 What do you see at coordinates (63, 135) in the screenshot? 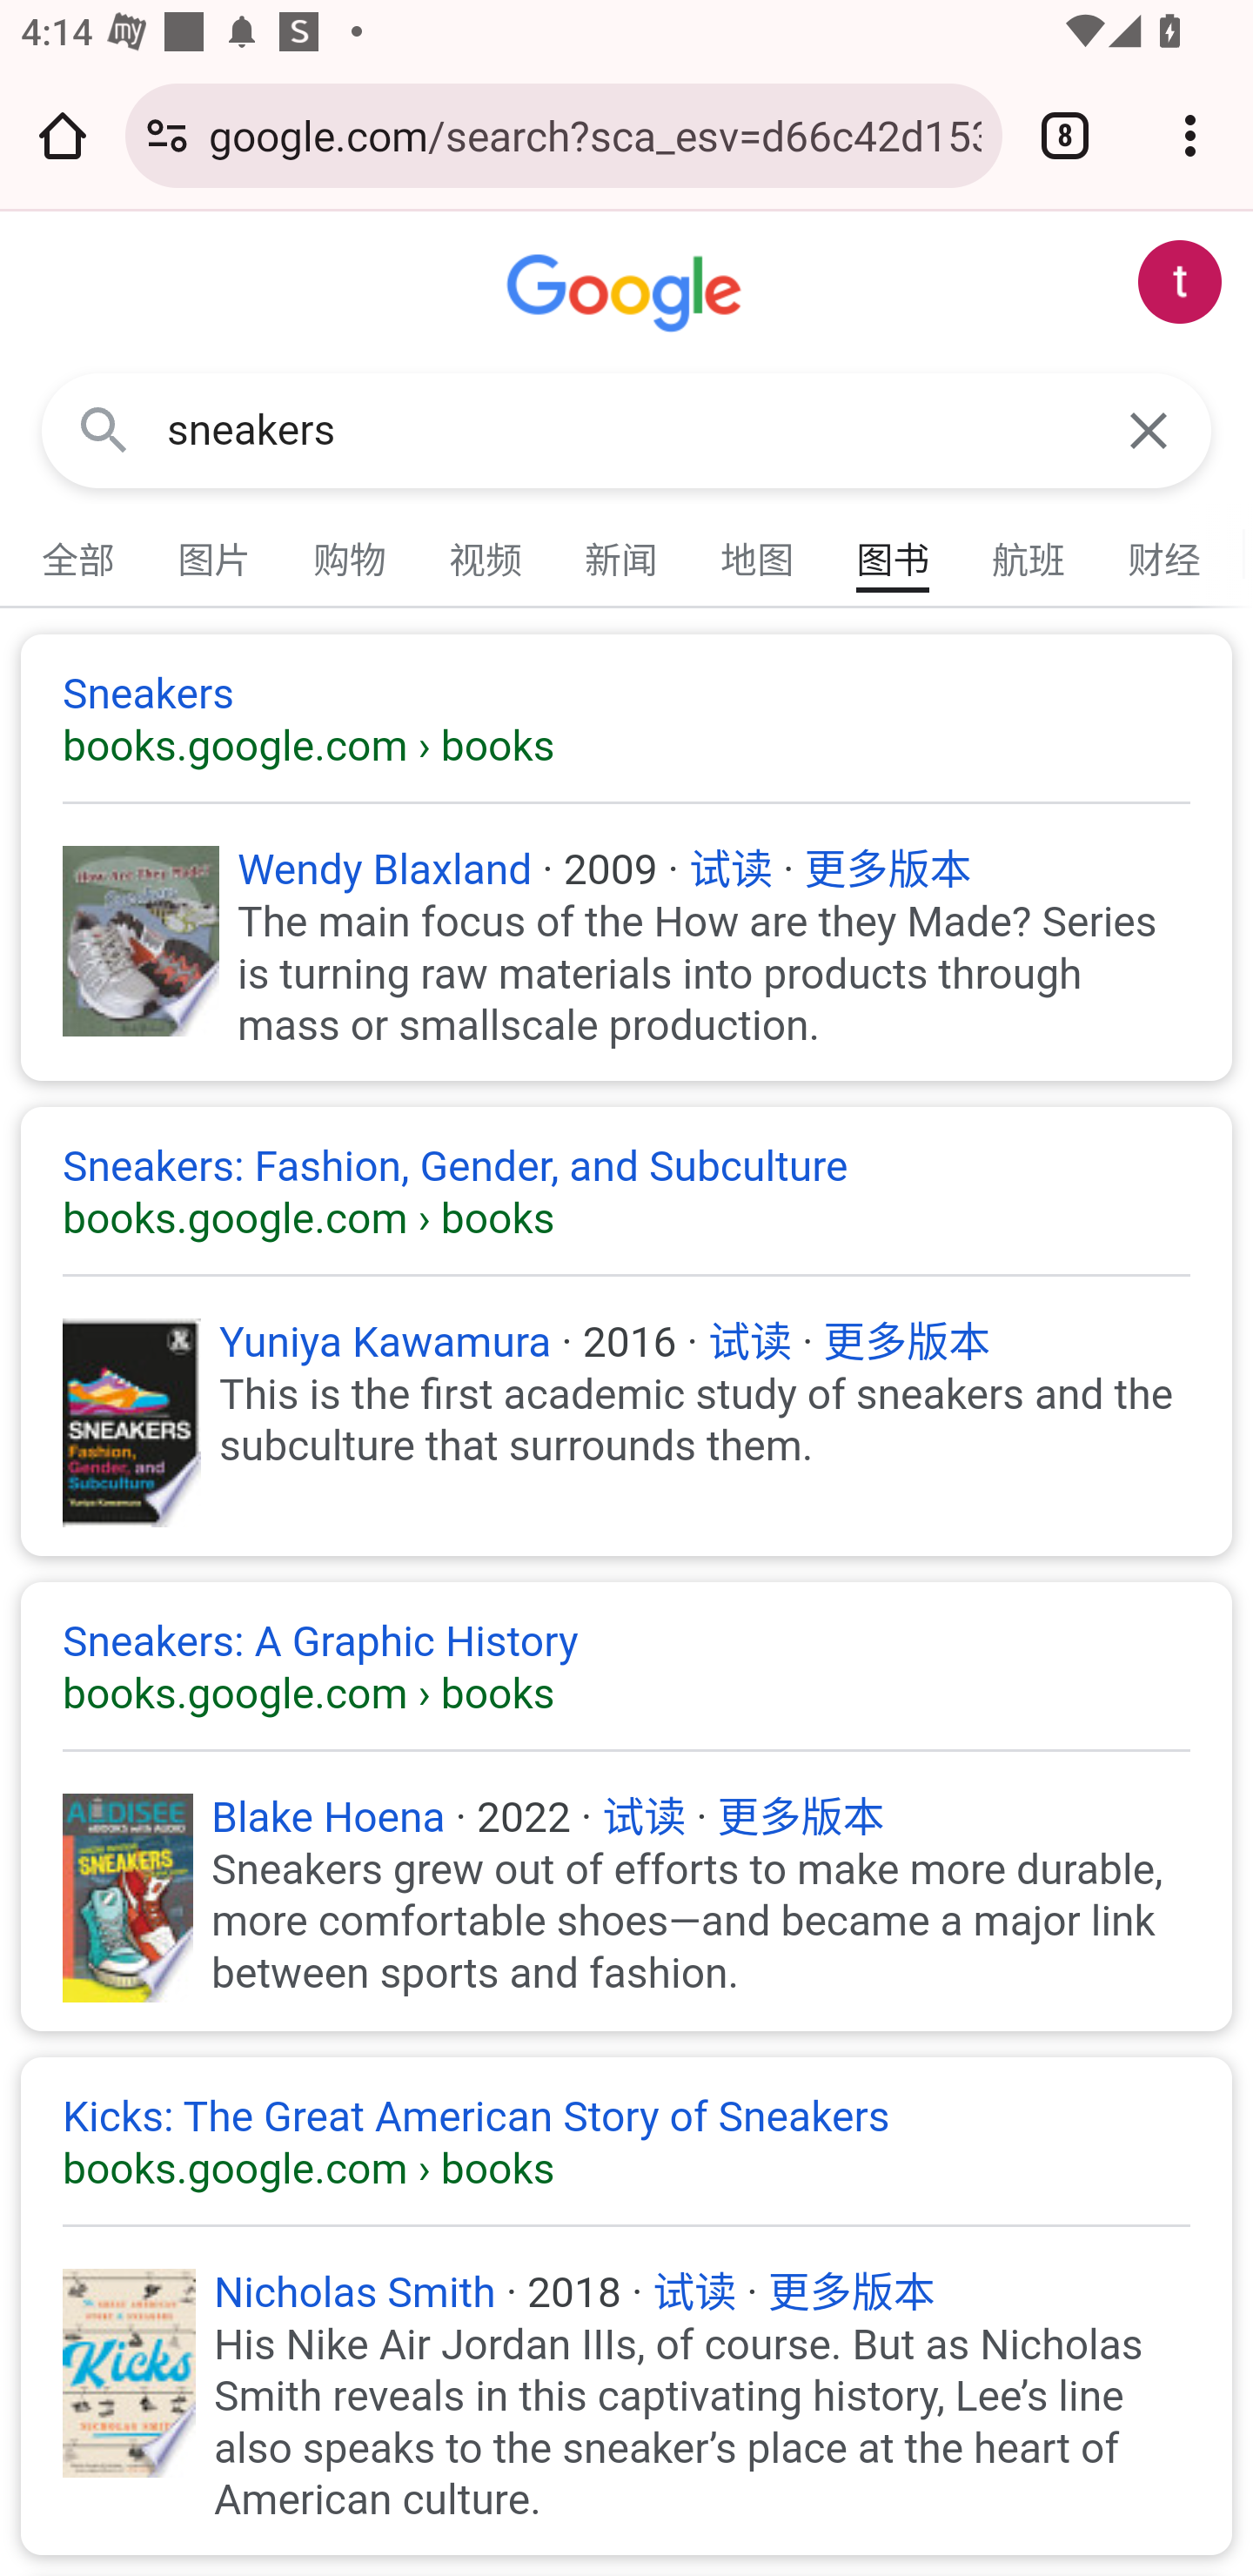
I see `Open the home page` at bounding box center [63, 135].